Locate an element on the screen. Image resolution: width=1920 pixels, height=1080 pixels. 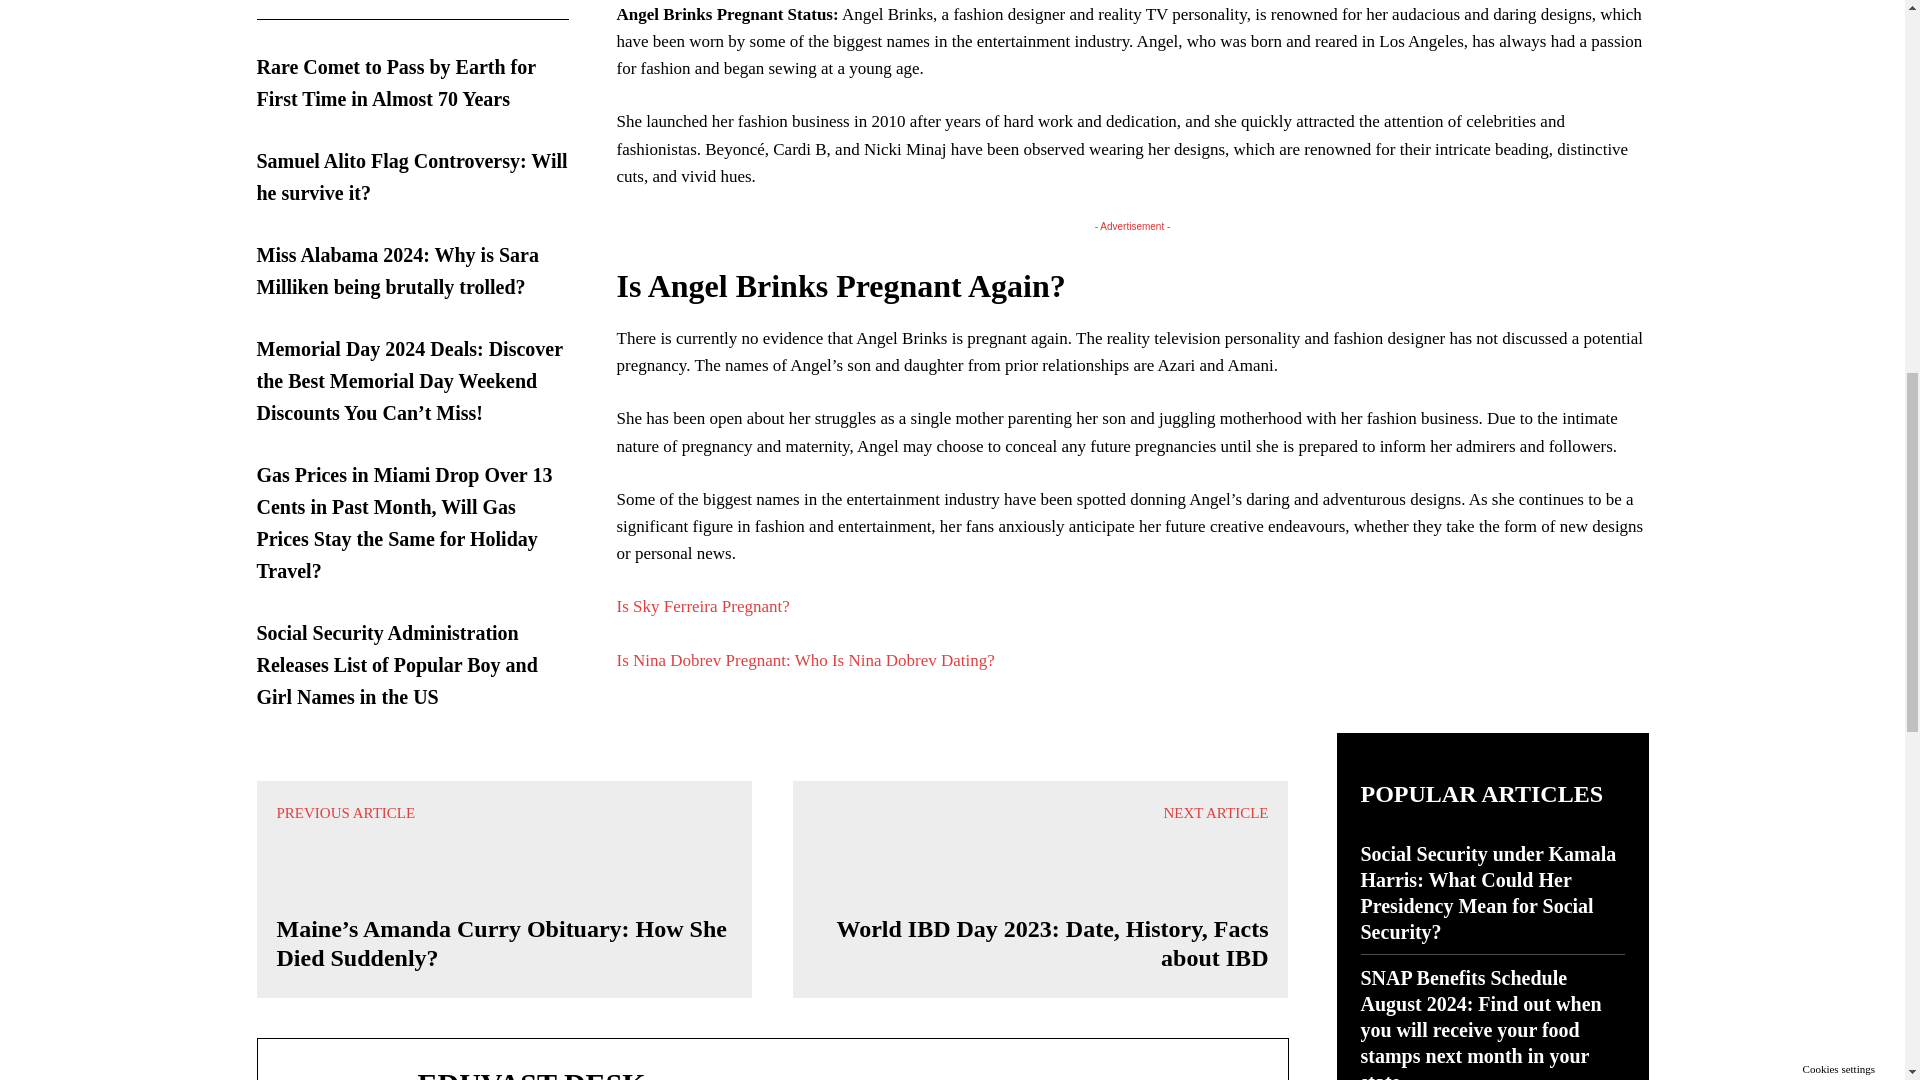
Samuel Alito Flag Controversy: Will he survive it? is located at coordinates (410, 177).